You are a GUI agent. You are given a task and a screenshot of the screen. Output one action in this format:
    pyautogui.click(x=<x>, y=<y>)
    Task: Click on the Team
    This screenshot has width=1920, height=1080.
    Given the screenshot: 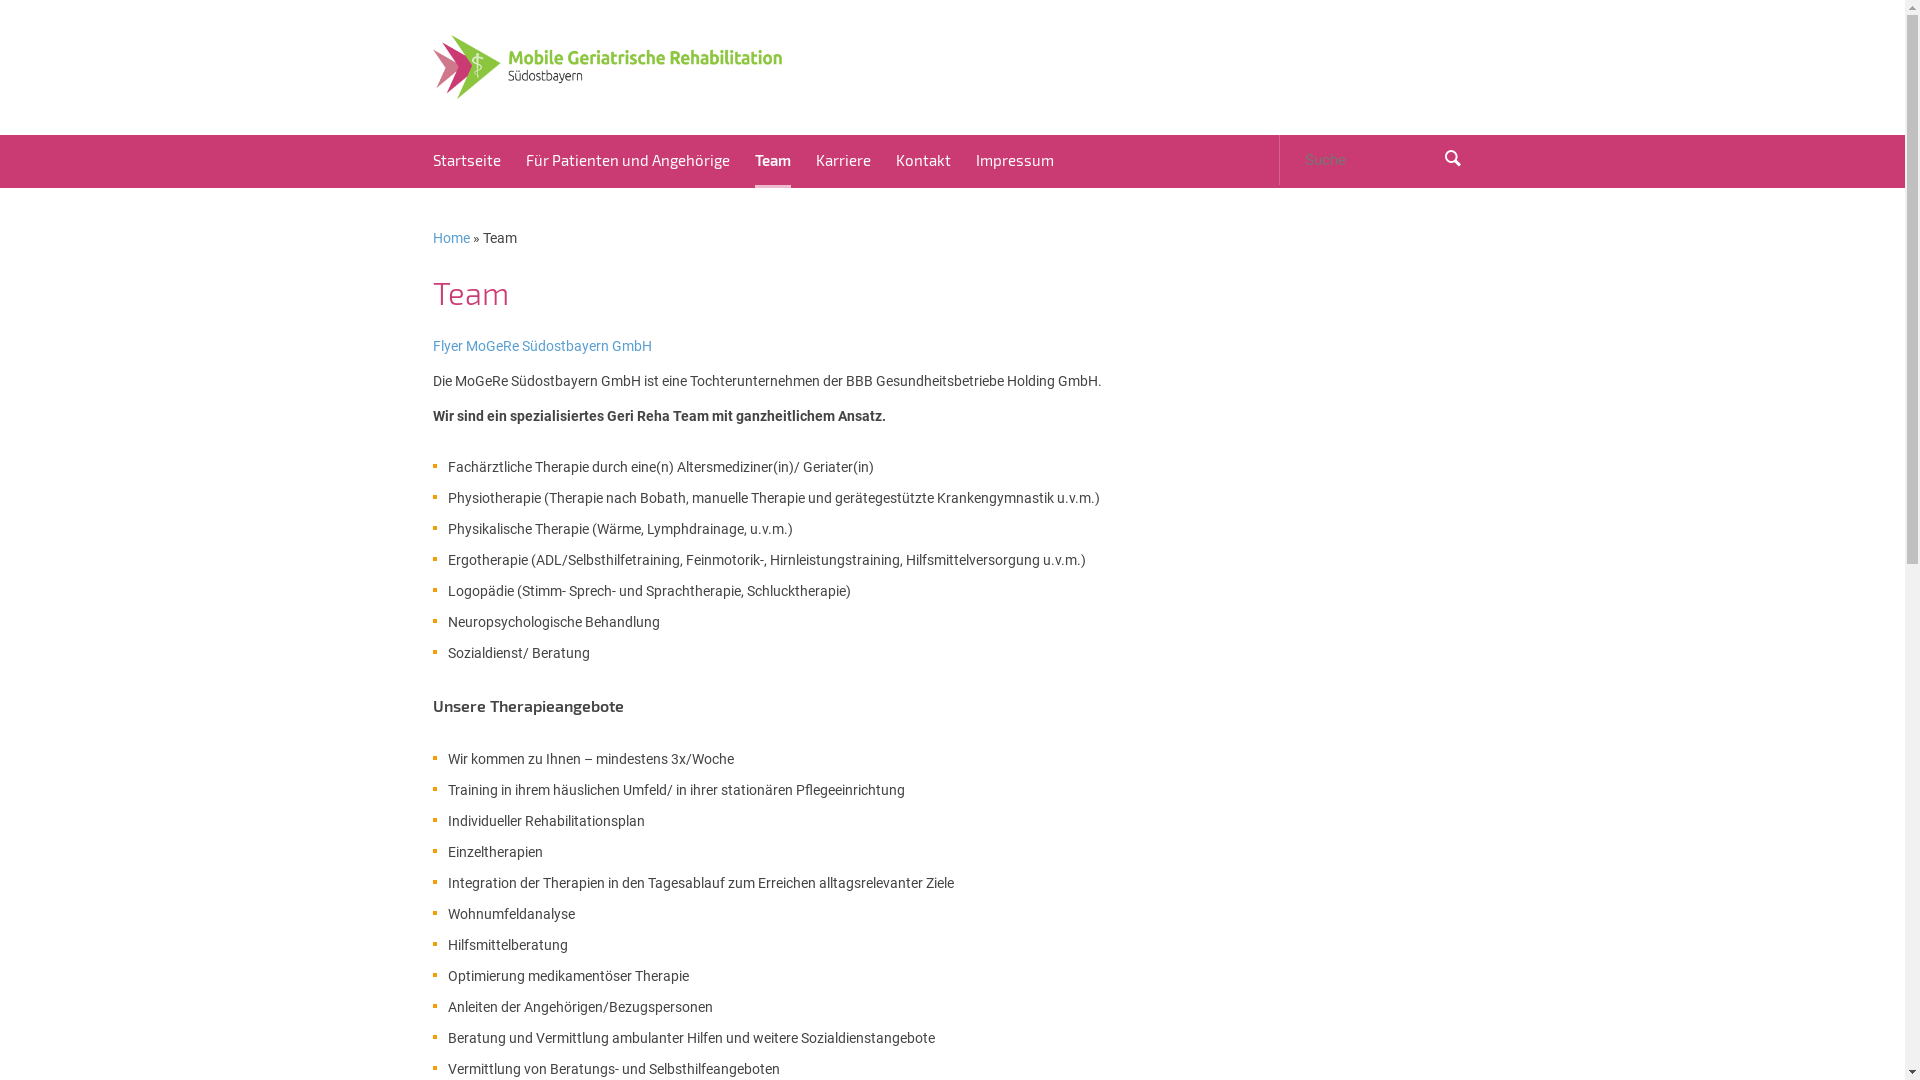 What is the action you would take?
    pyautogui.click(x=772, y=160)
    